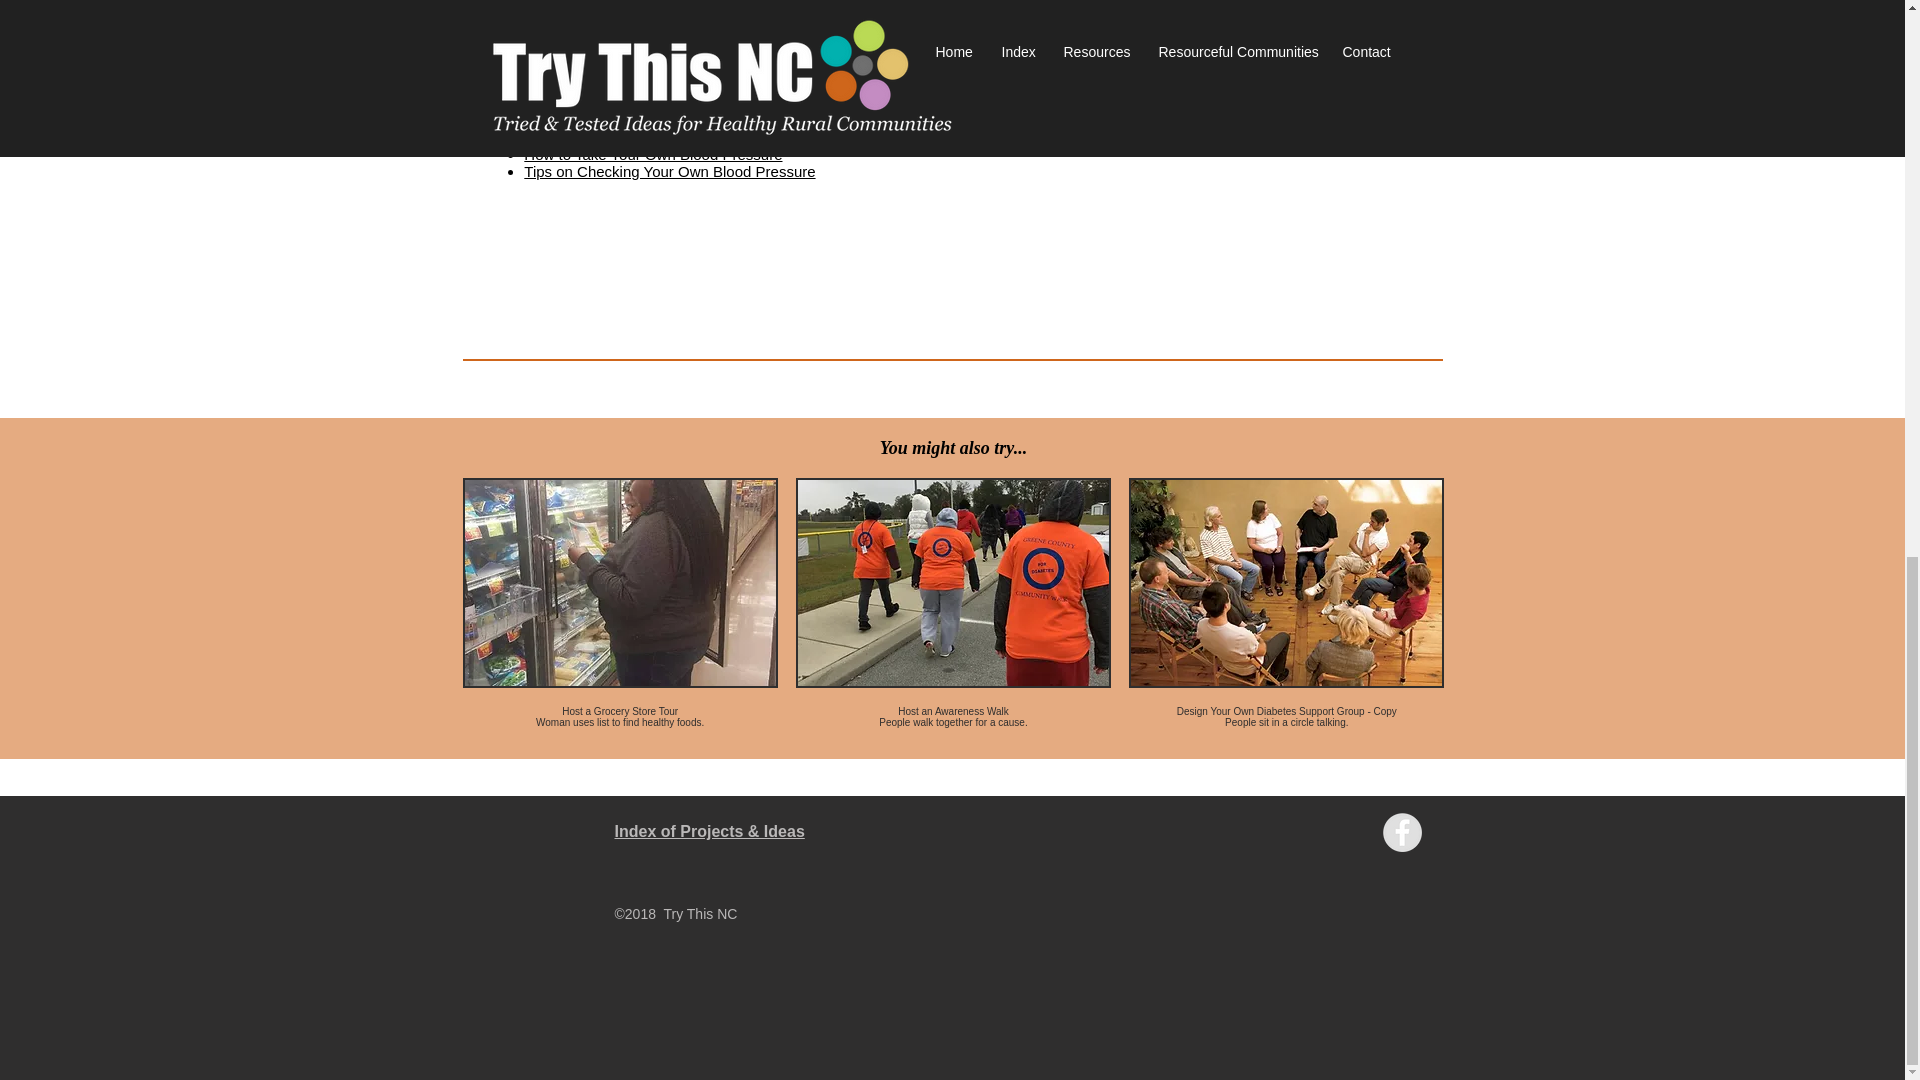 The width and height of the screenshot is (1920, 1080). What do you see at coordinates (652, 154) in the screenshot?
I see `How to Take Your Own Blood Pressure` at bounding box center [652, 154].